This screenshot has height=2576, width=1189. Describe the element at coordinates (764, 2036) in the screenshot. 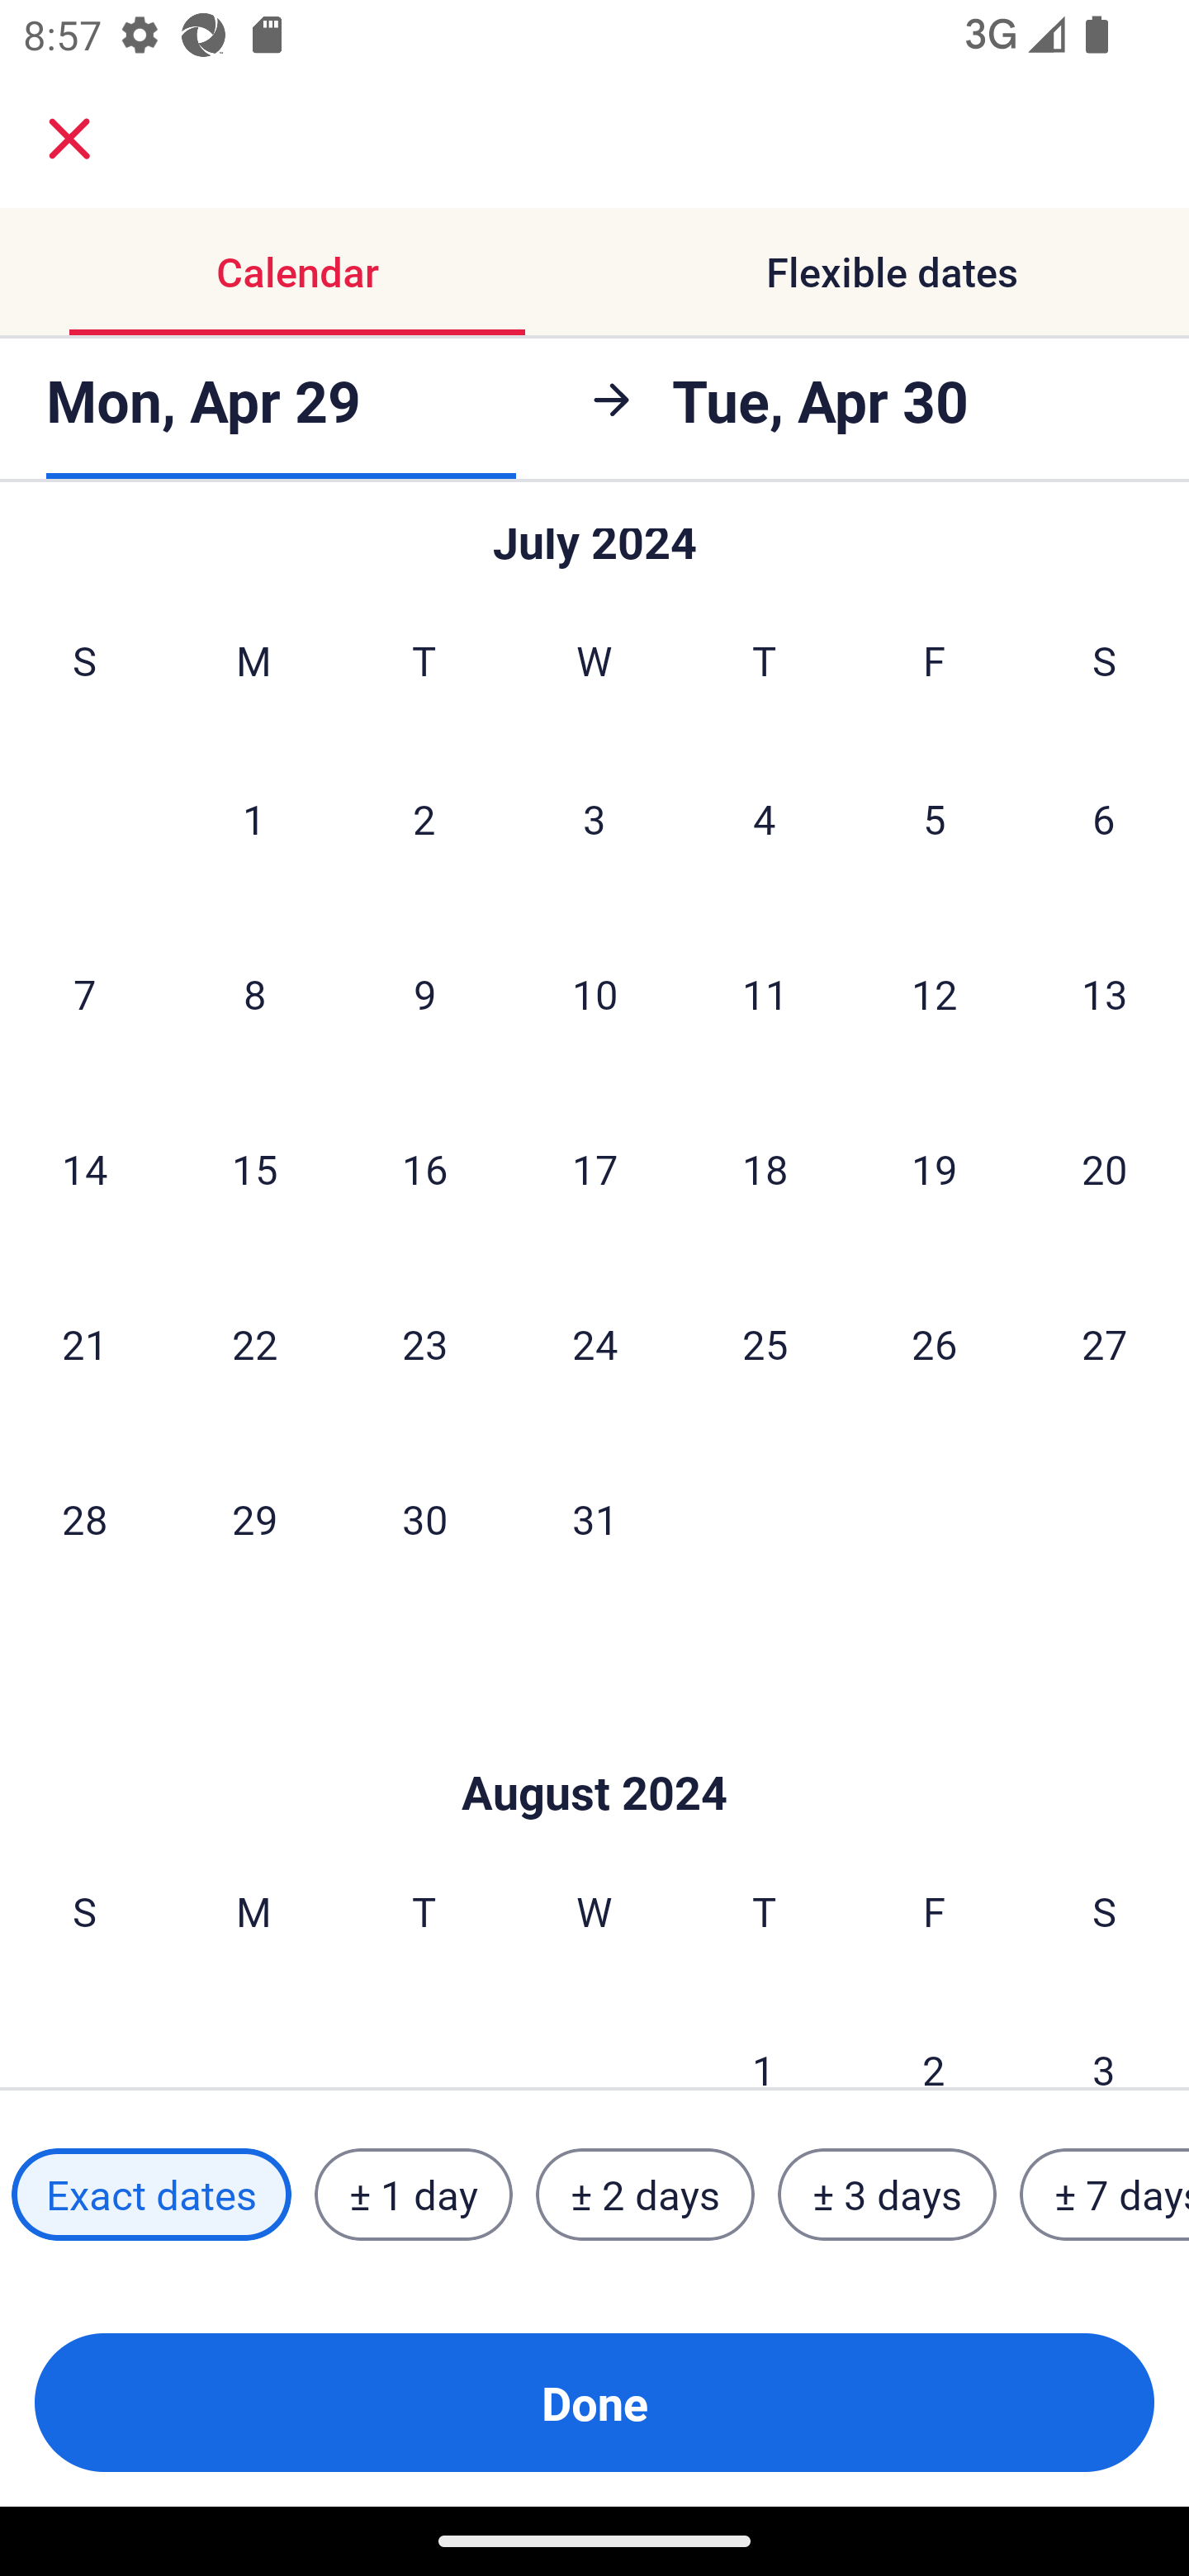

I see `1 Thursday, August 1, 2024` at that location.